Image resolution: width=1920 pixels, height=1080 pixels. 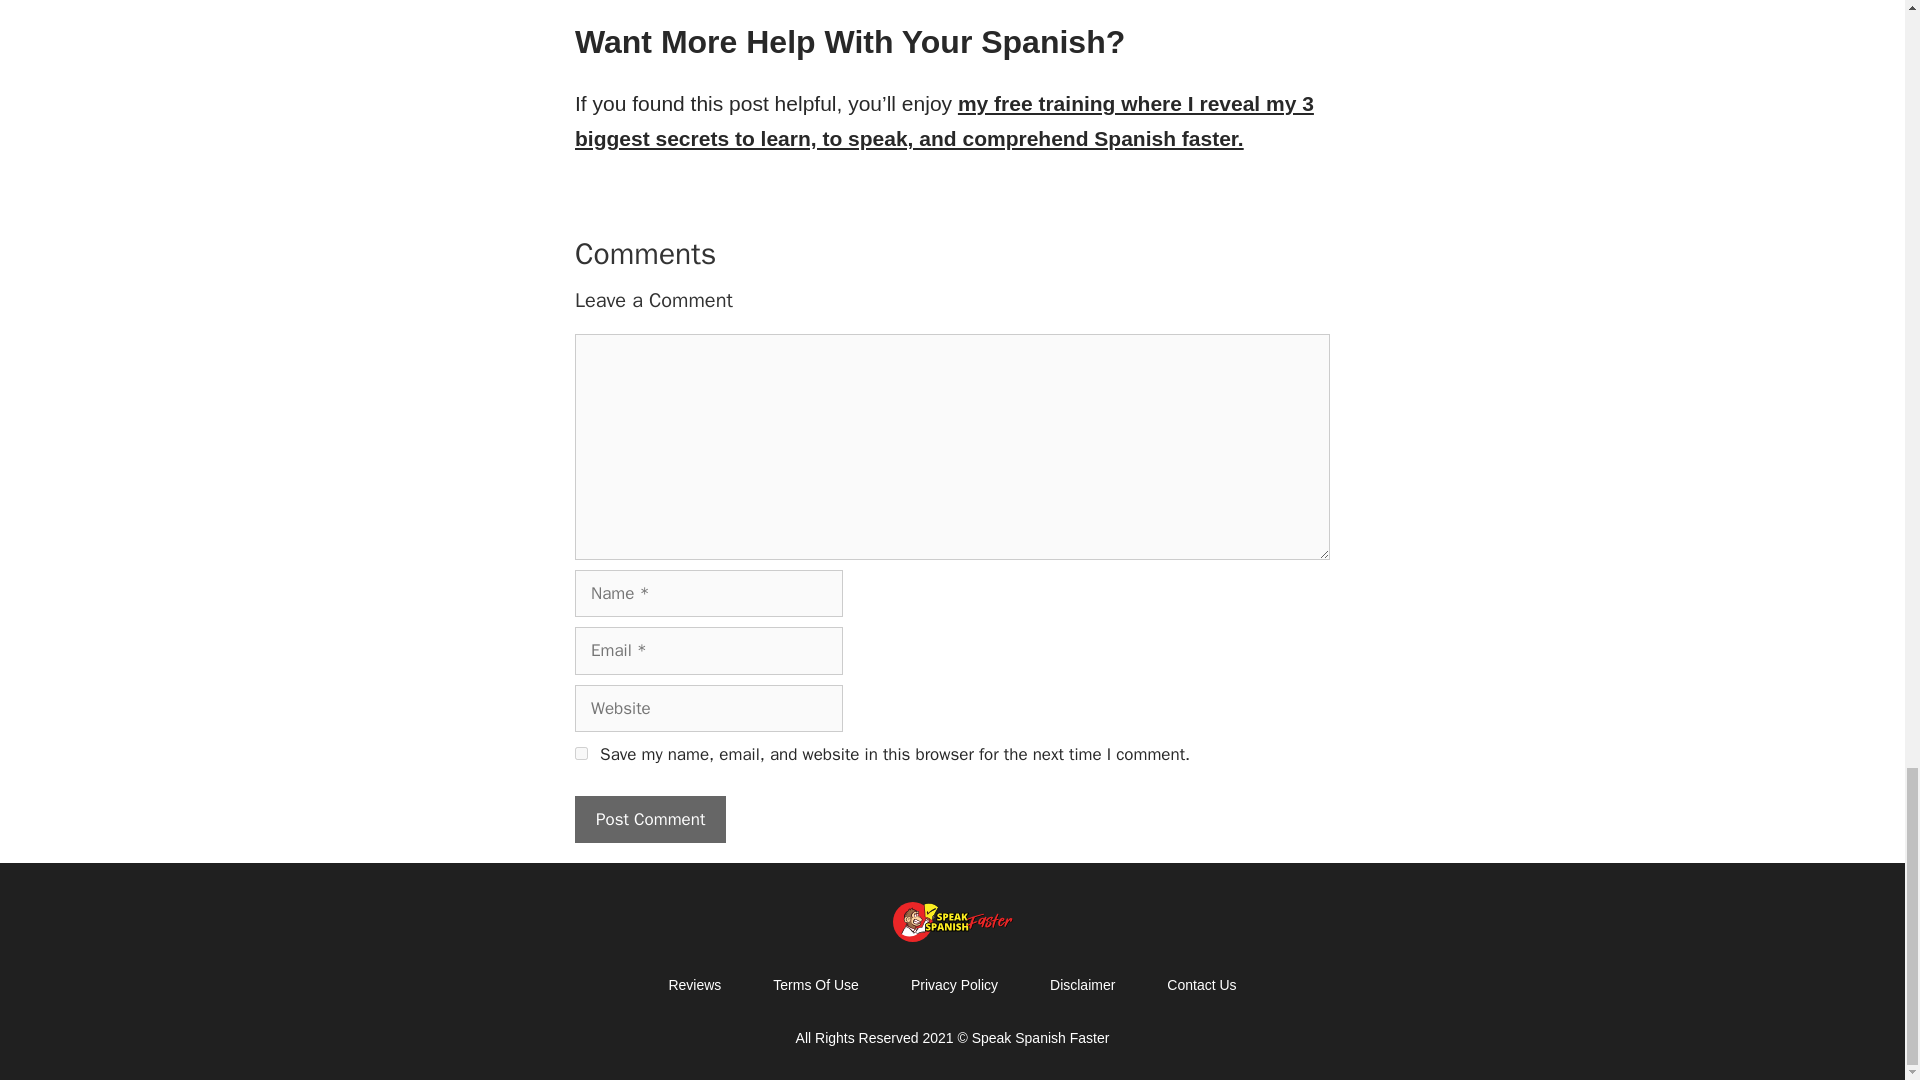 I want to click on Reviews, so click(x=694, y=984).